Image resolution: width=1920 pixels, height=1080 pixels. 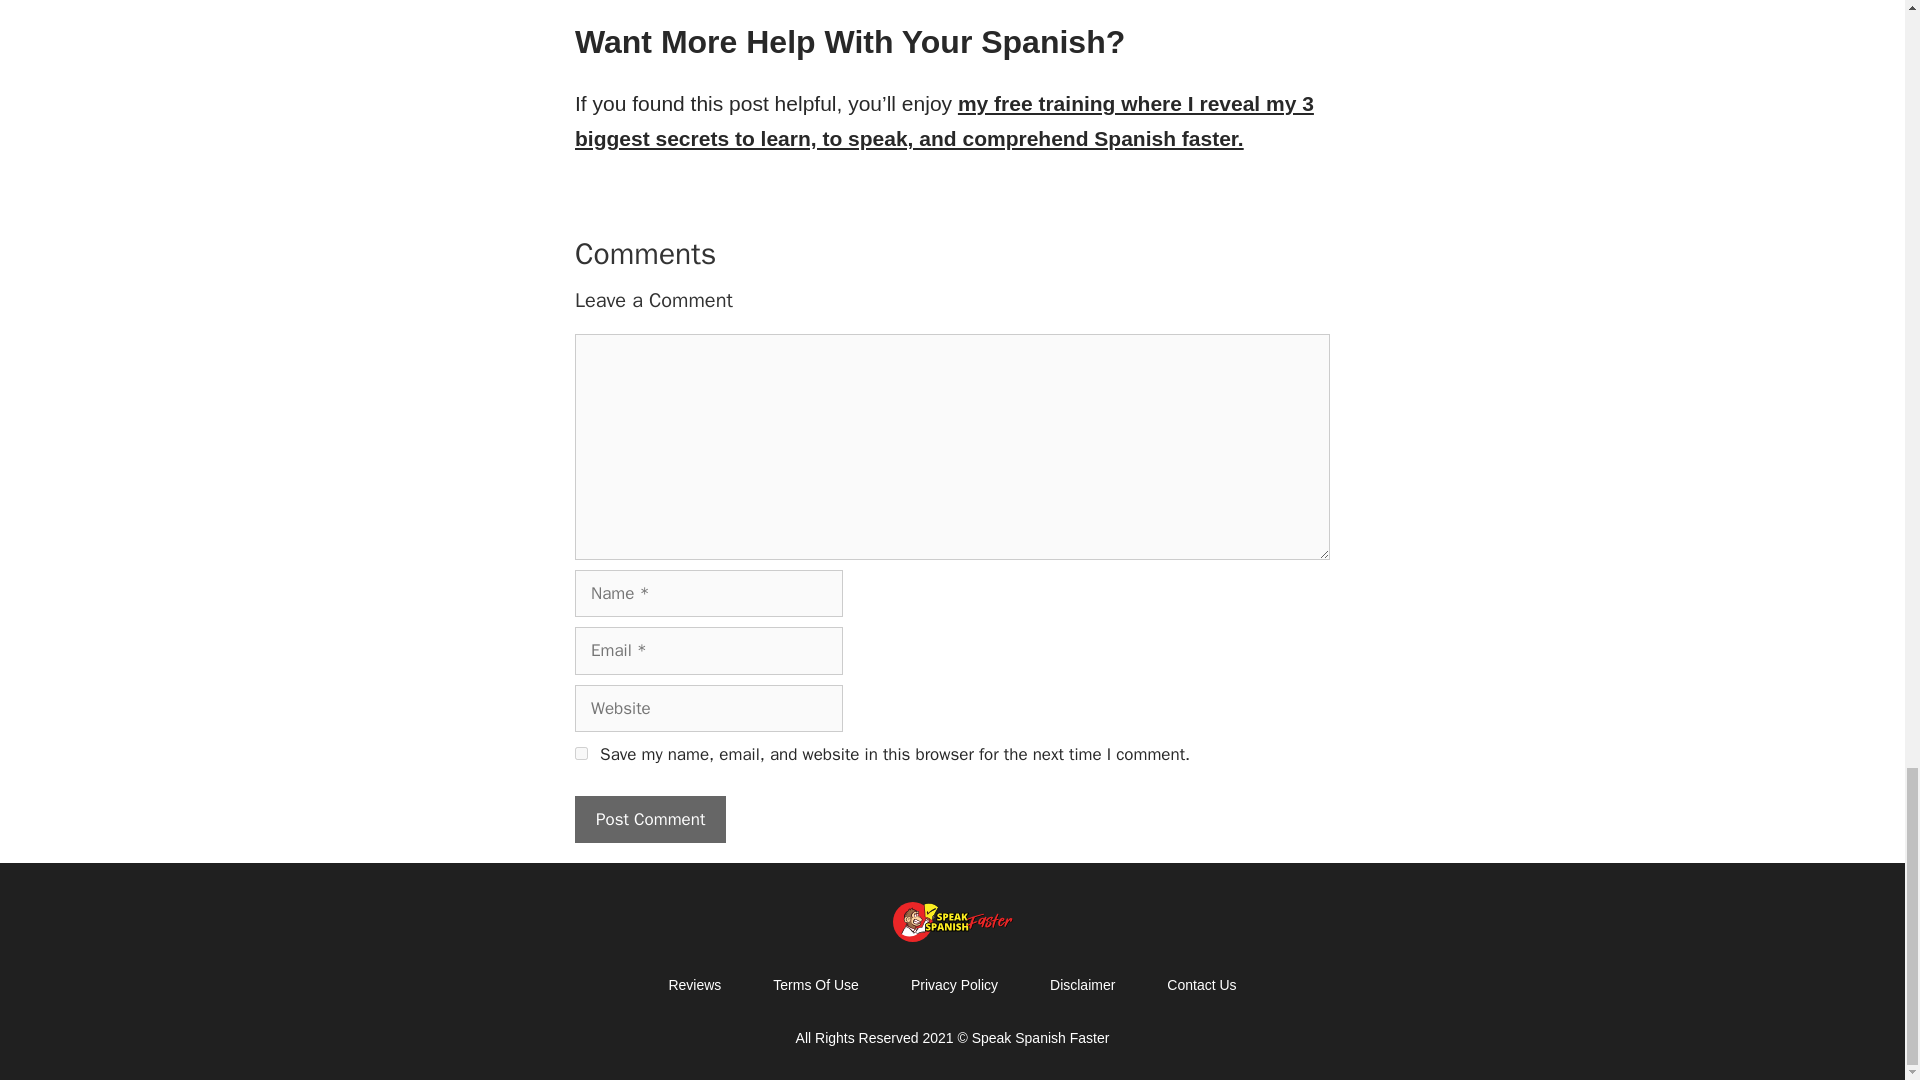 I want to click on Reviews, so click(x=694, y=984).